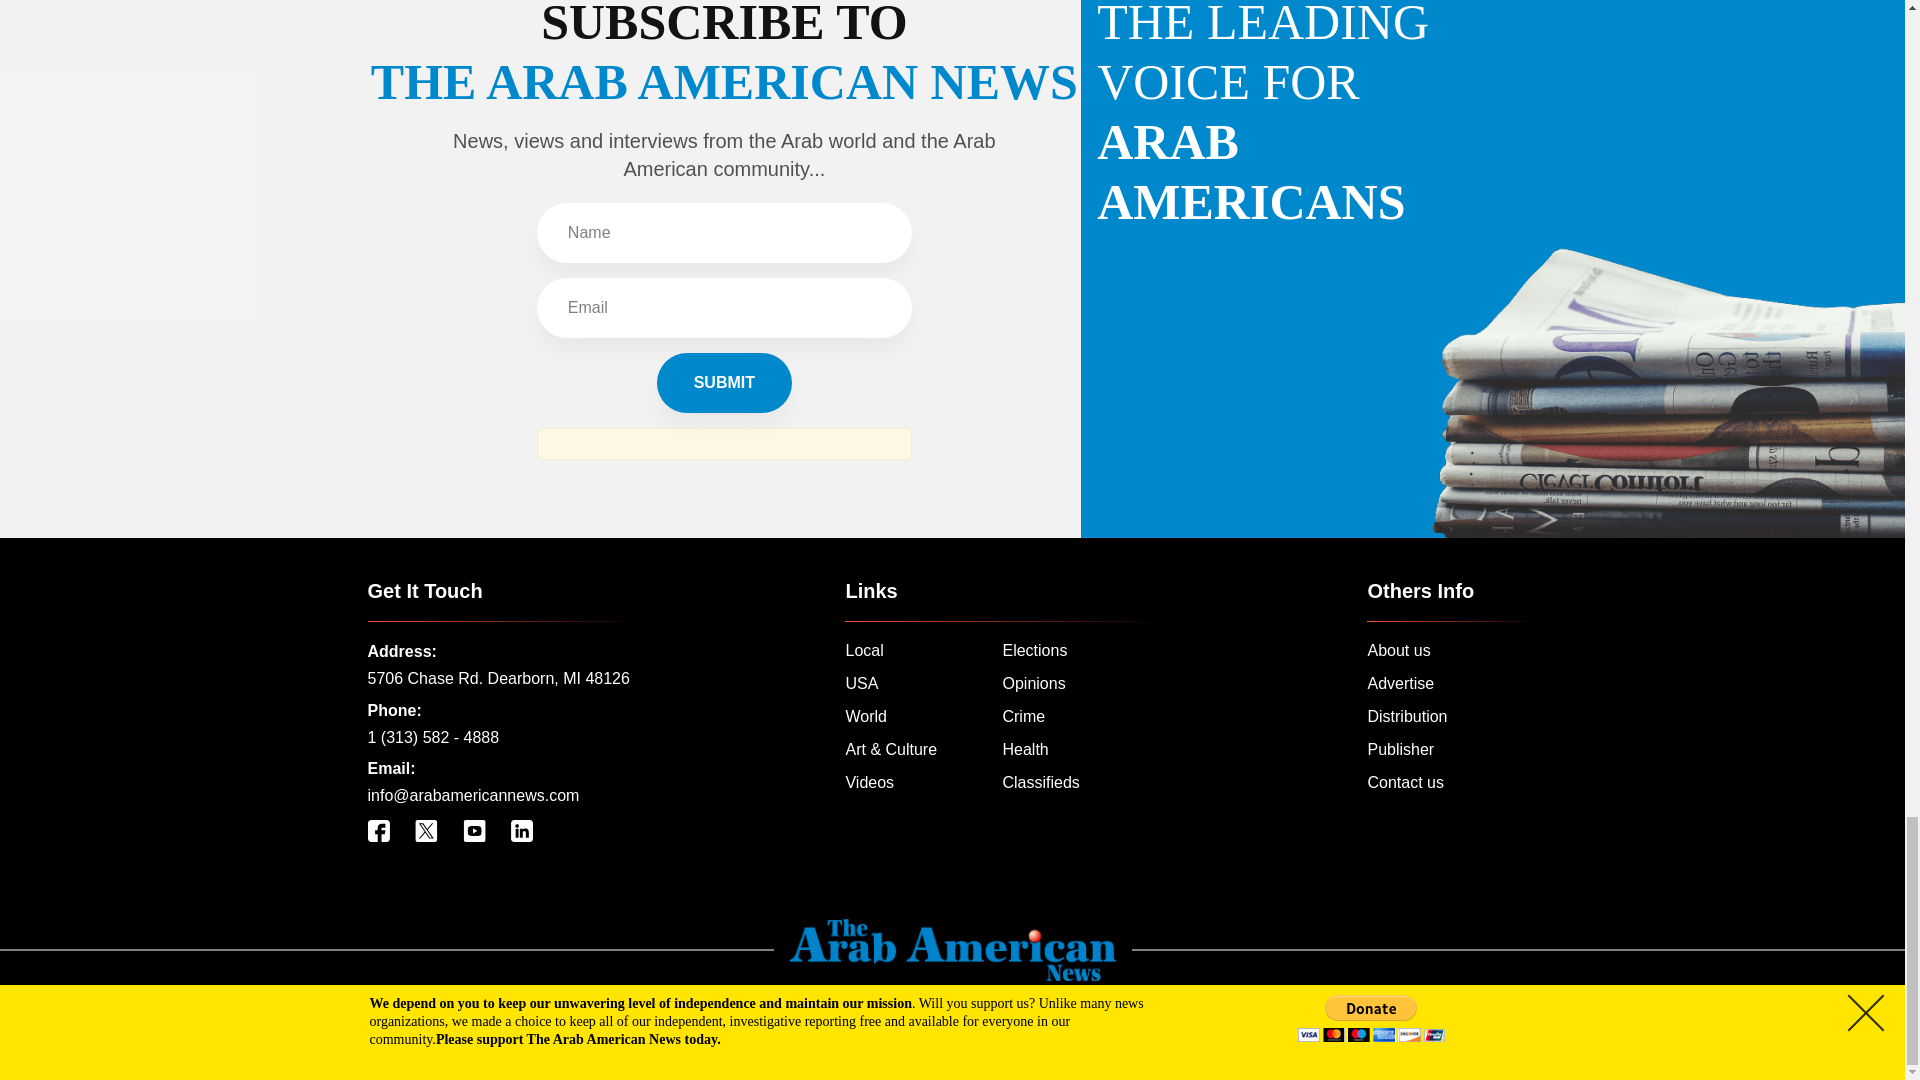 The height and width of the screenshot is (1080, 1920). I want to click on Submit, so click(724, 382).